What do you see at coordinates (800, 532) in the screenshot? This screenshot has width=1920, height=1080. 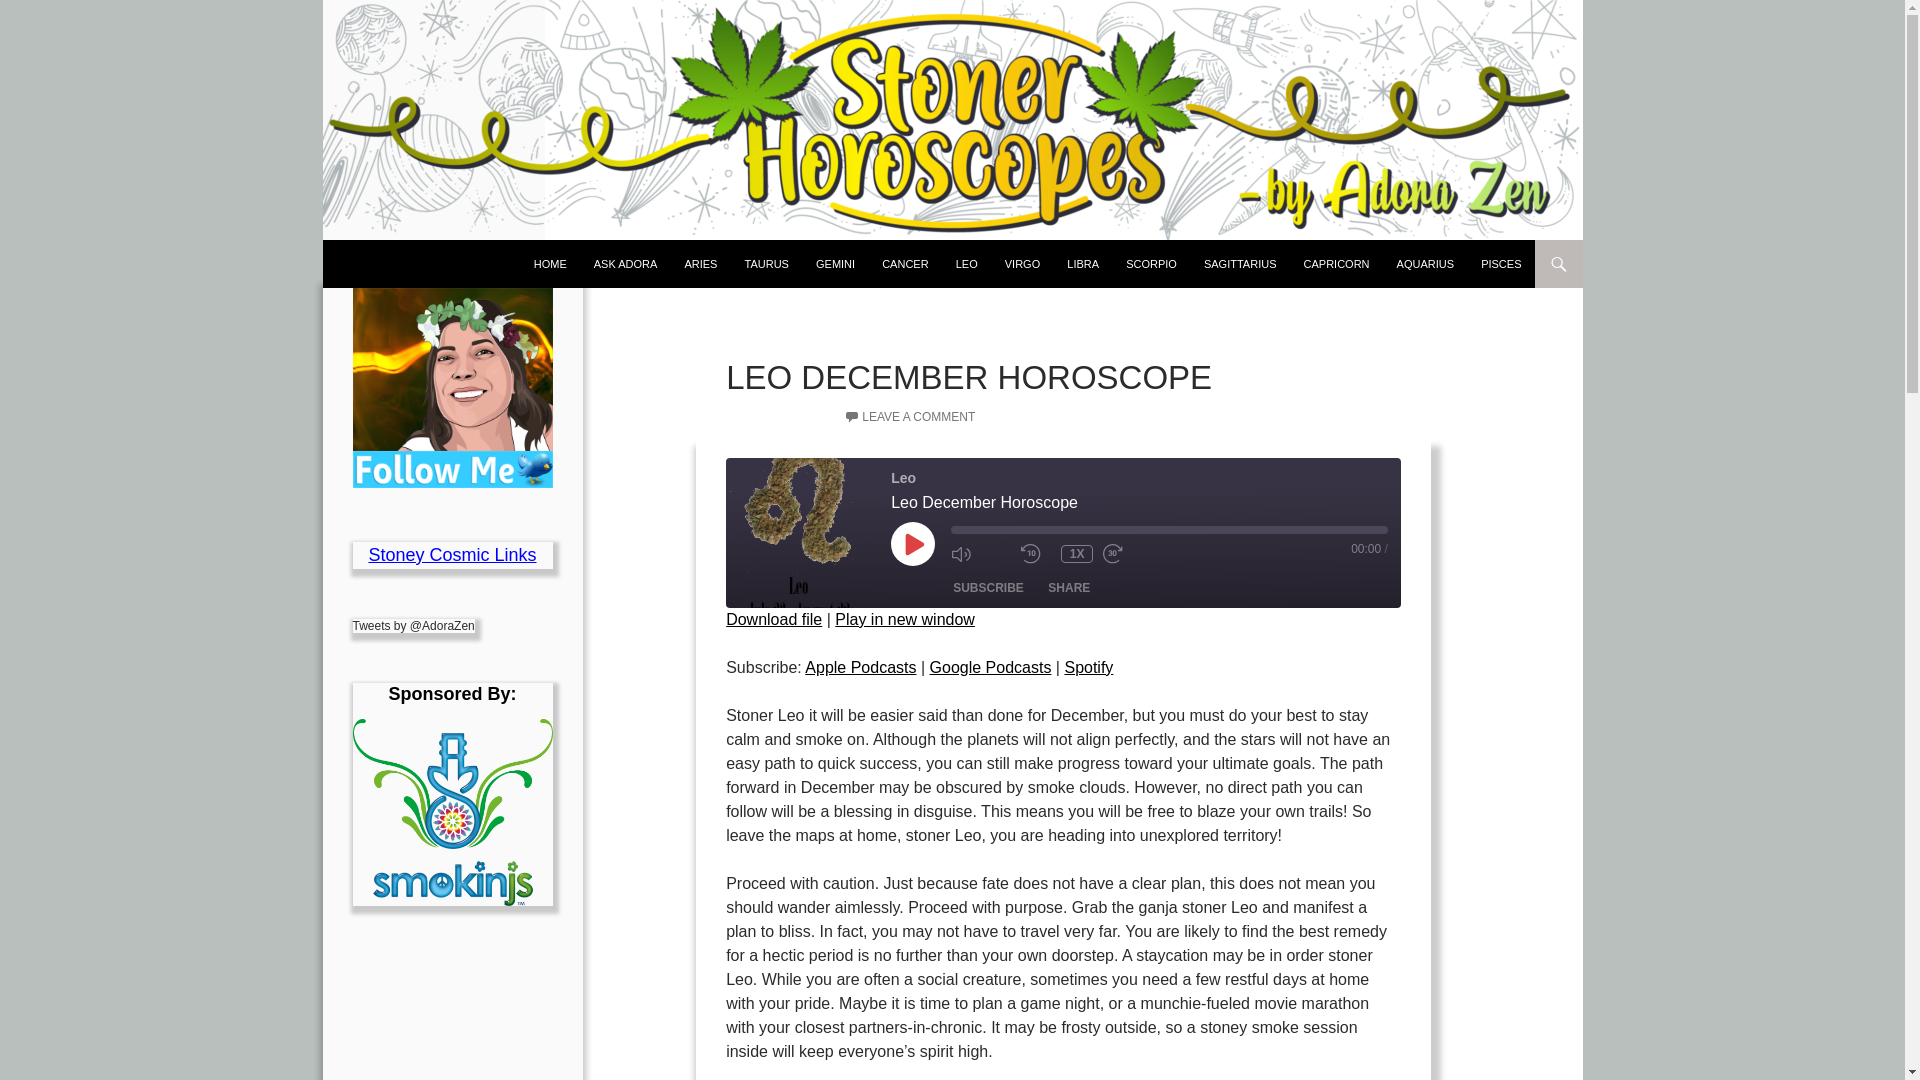 I see `Leo` at bounding box center [800, 532].